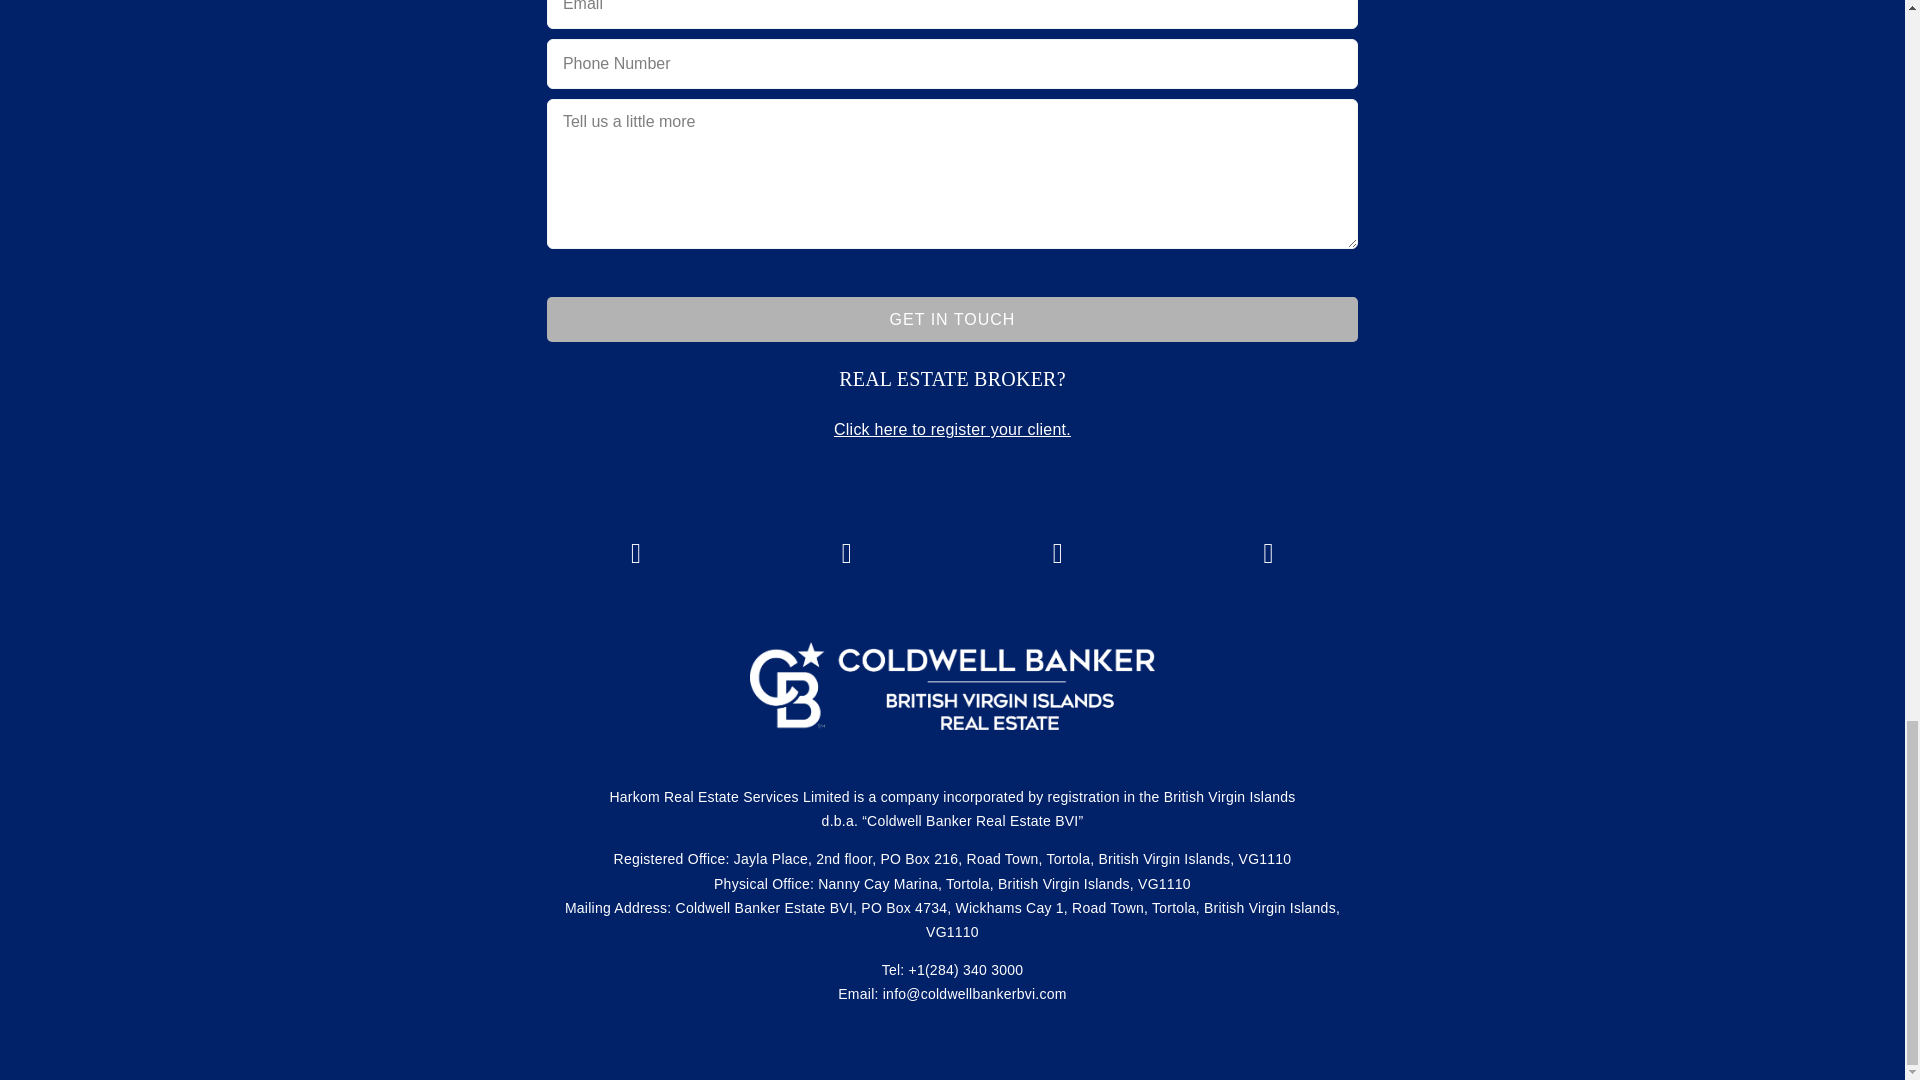 The height and width of the screenshot is (1080, 1920). Describe the element at coordinates (952, 320) in the screenshot. I see `GET IN TOUCH` at that location.